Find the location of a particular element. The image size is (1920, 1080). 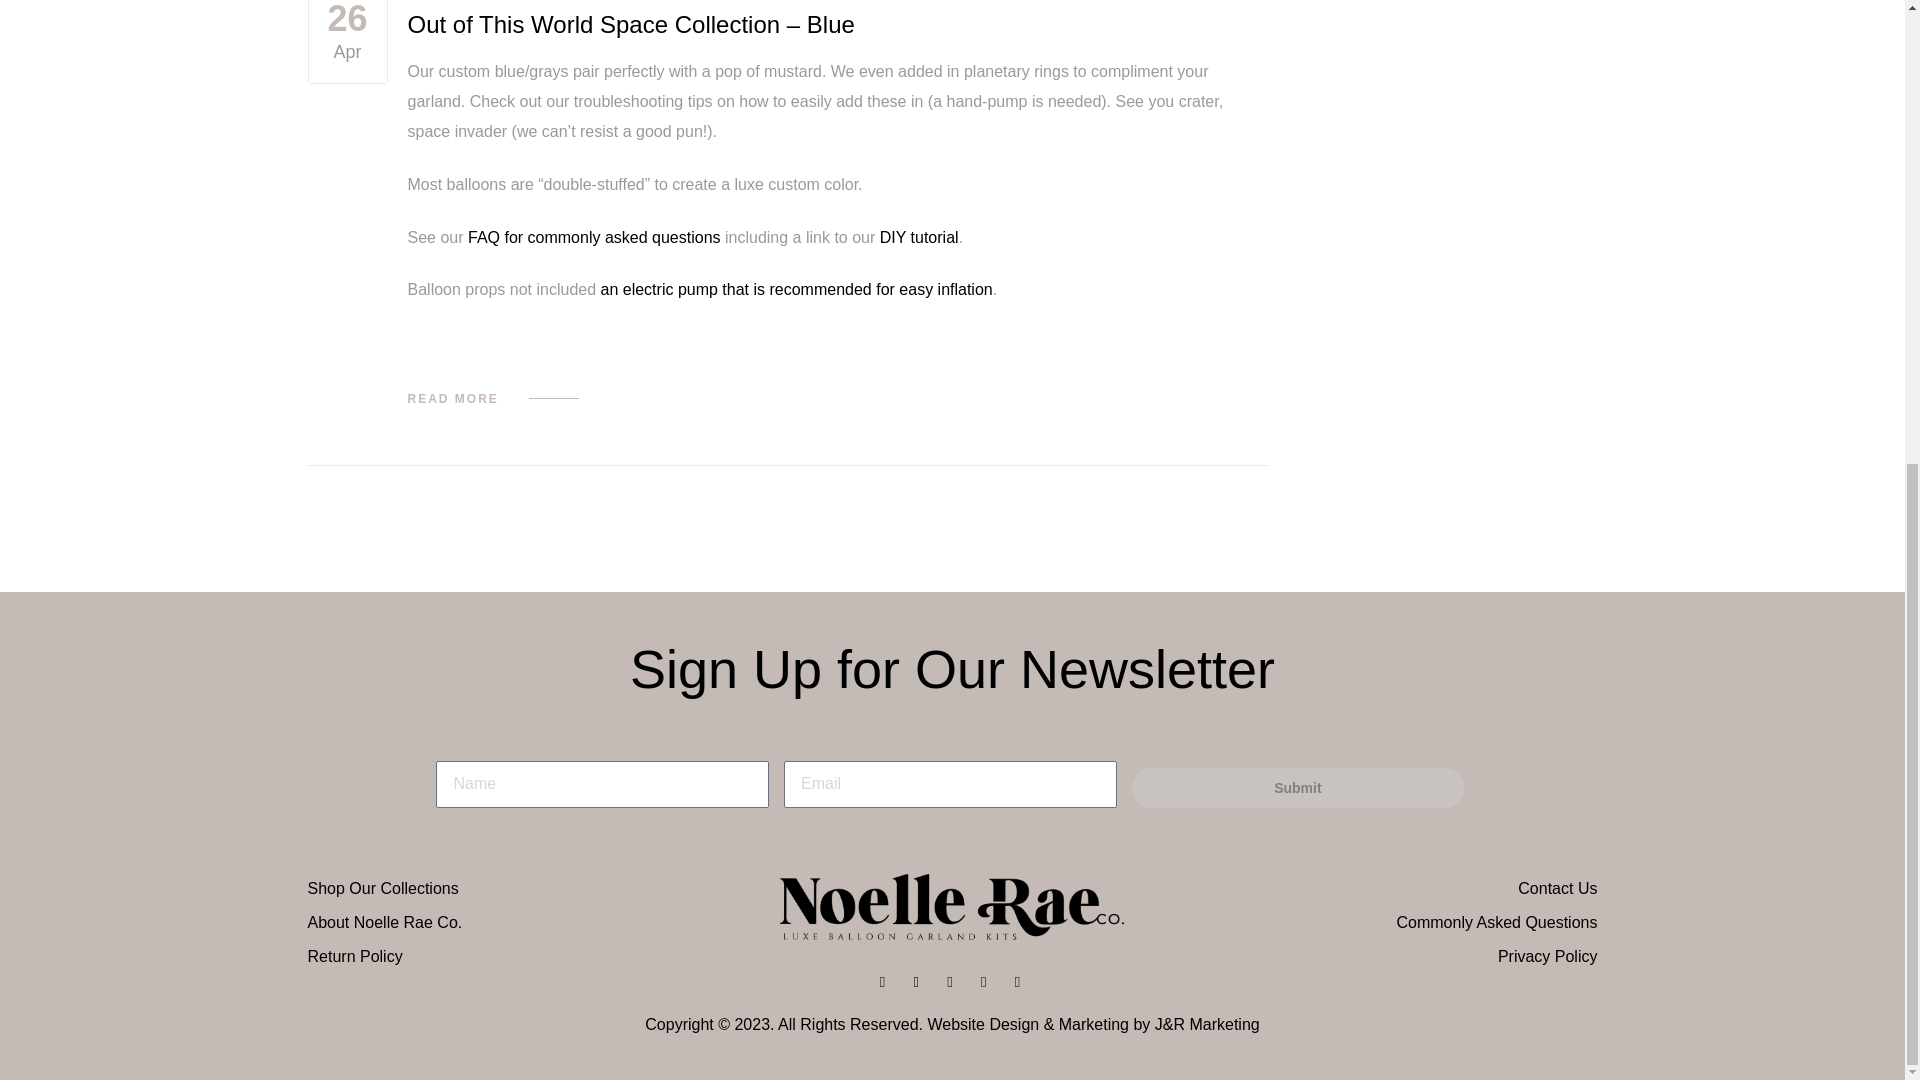

an electric pump that is recommended for easy inflation is located at coordinates (794, 289).